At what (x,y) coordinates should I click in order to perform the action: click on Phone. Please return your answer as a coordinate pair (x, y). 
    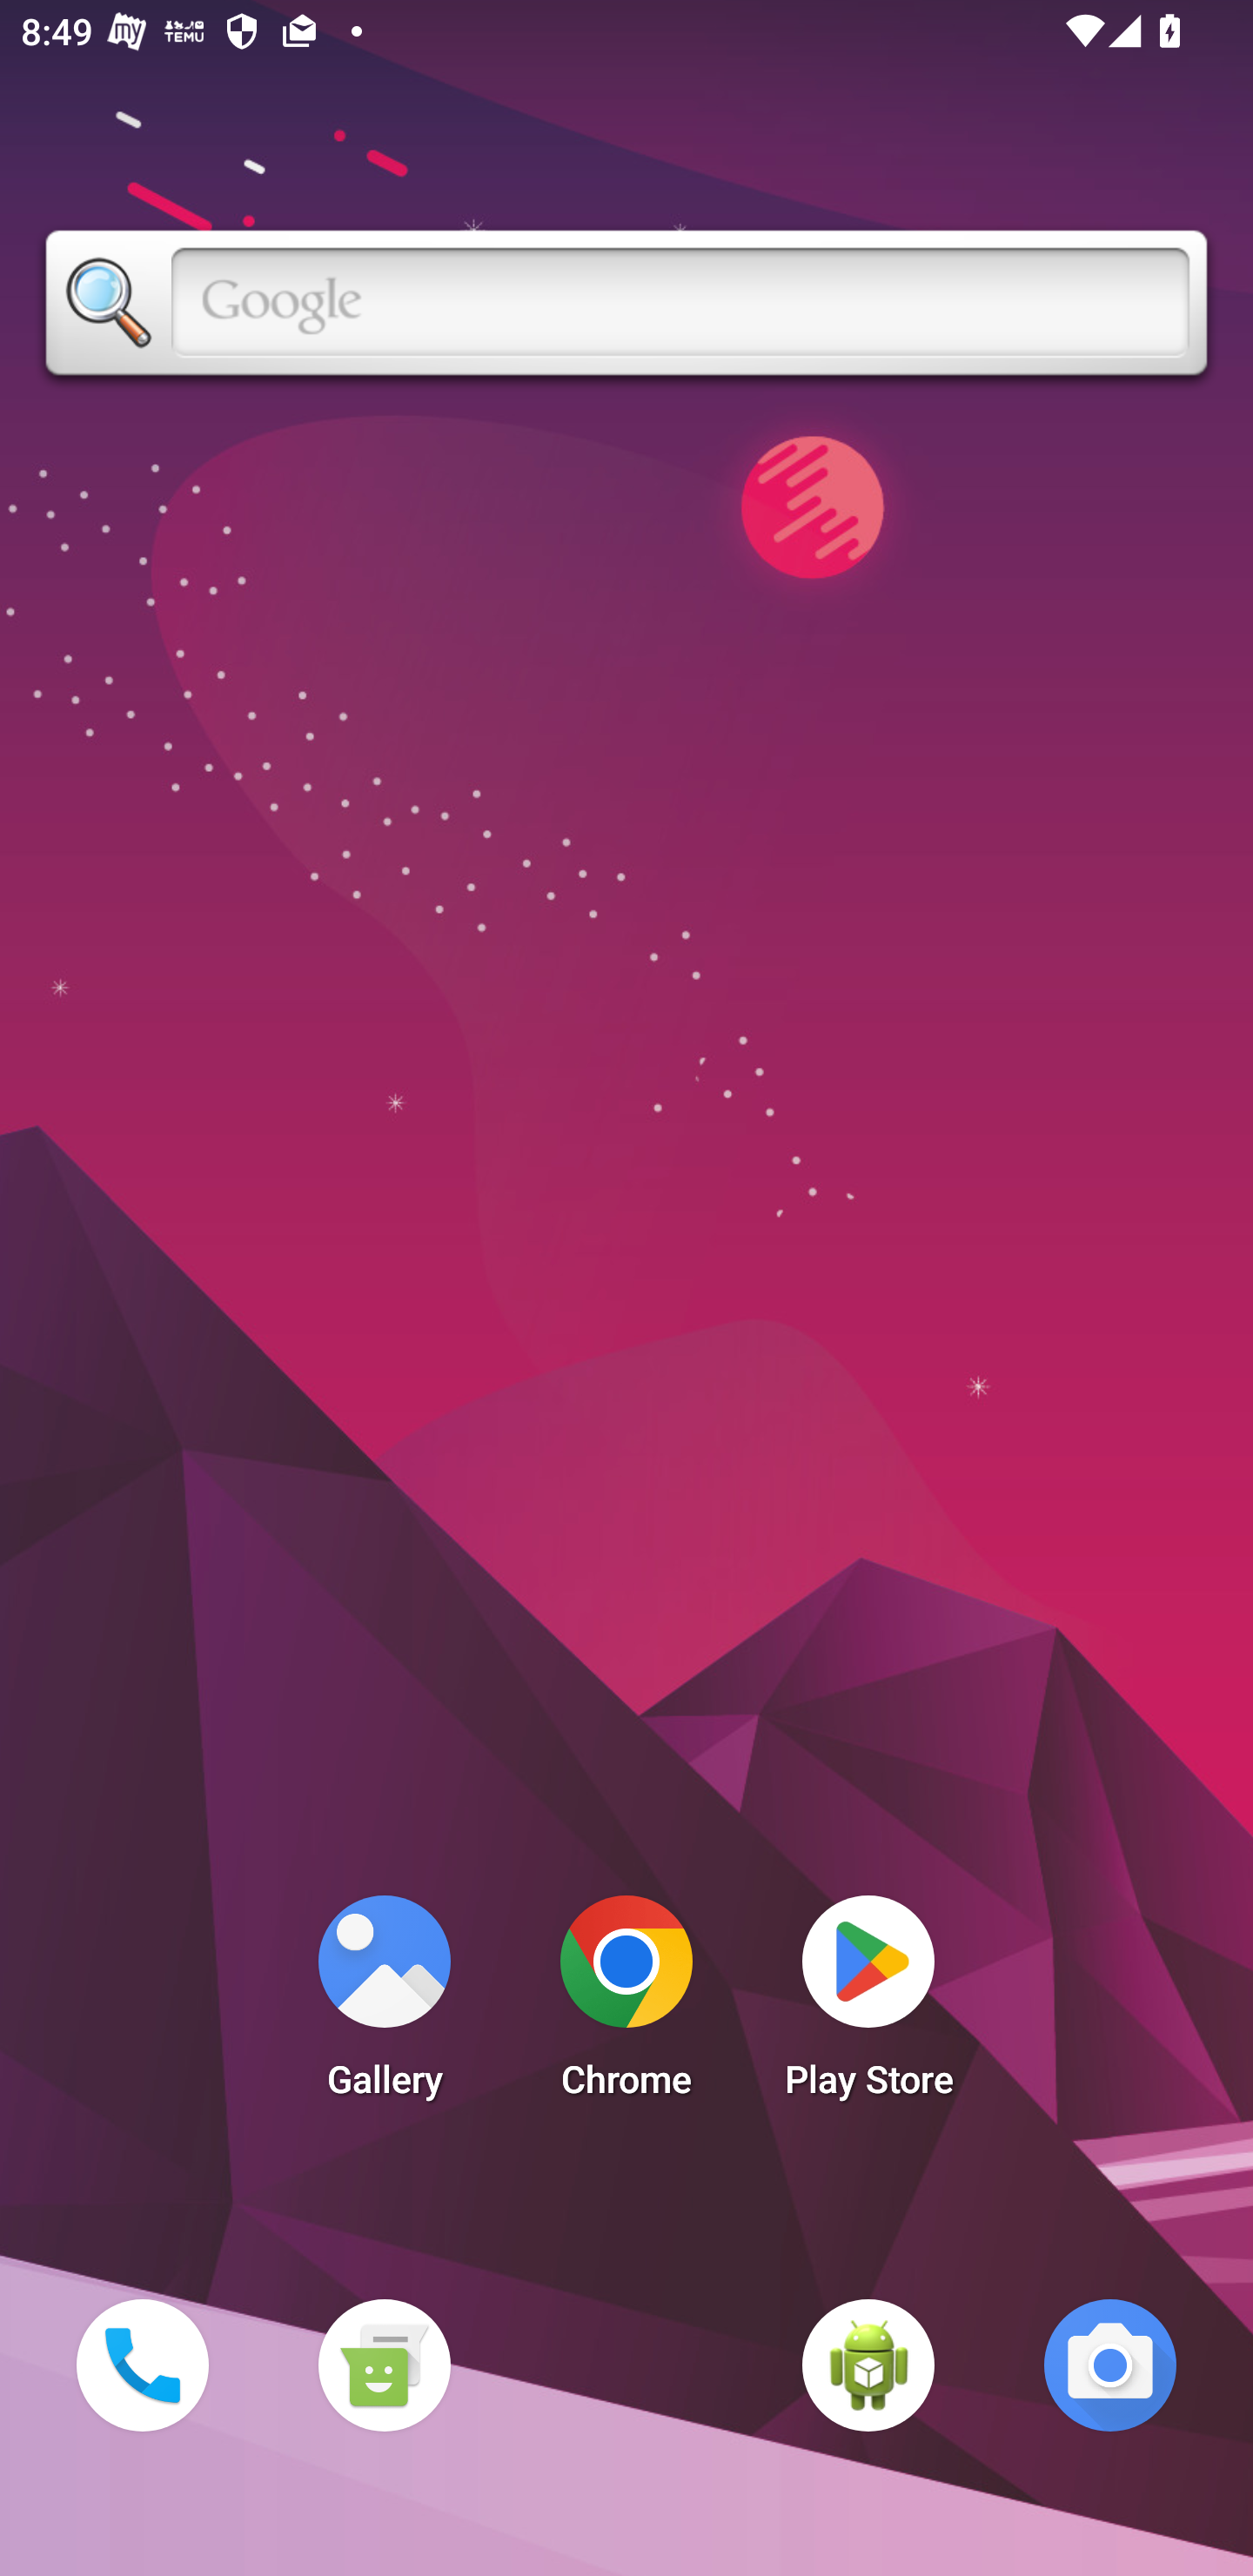
    Looking at the image, I should click on (142, 2365).